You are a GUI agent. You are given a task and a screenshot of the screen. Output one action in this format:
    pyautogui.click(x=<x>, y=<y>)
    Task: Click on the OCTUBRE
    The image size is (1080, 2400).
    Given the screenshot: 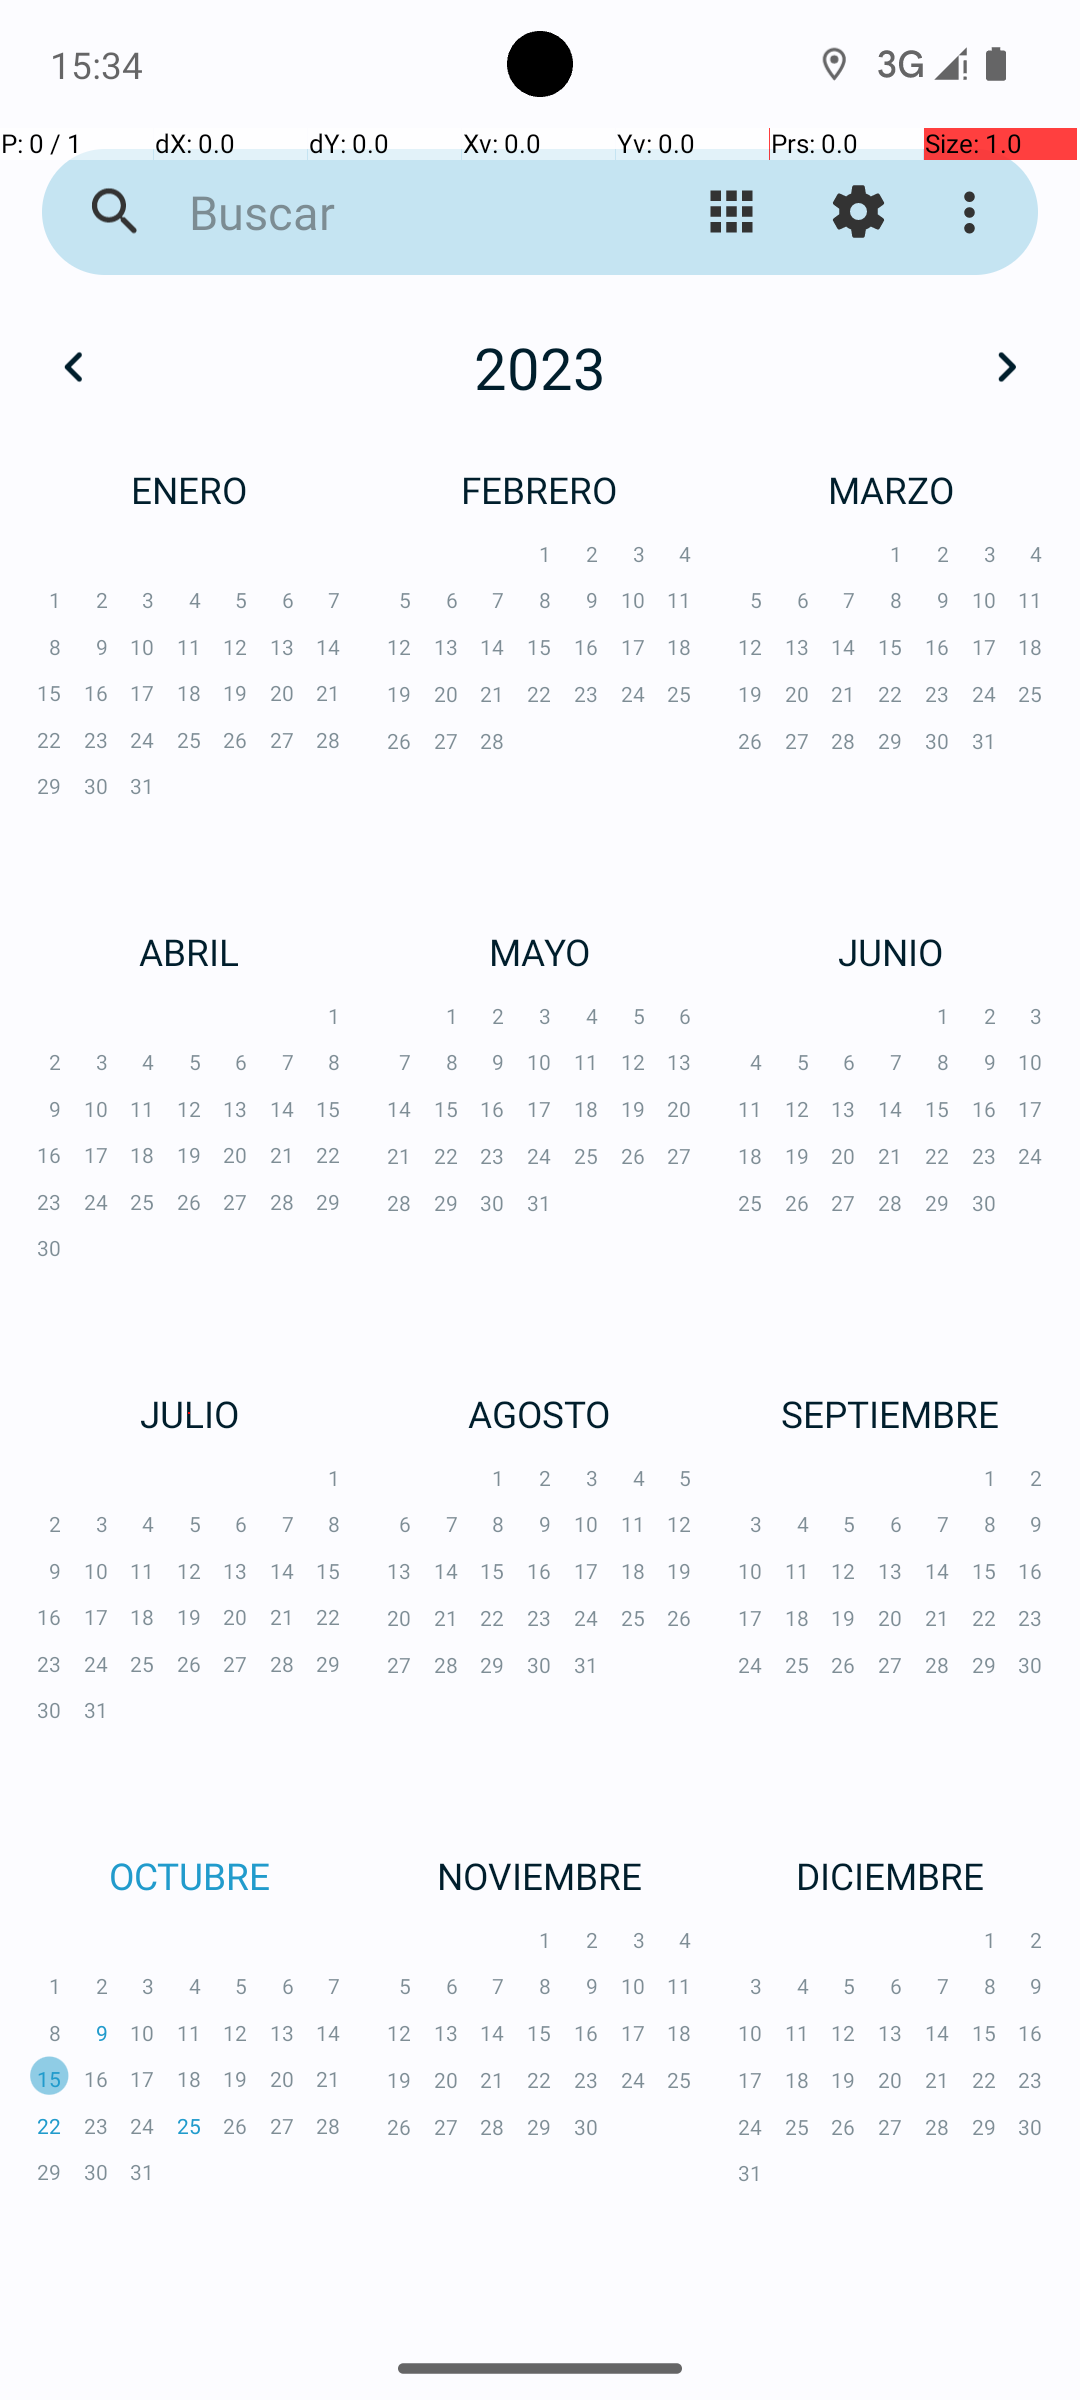 What is the action you would take?
    pyautogui.click(x=189, y=1876)
    